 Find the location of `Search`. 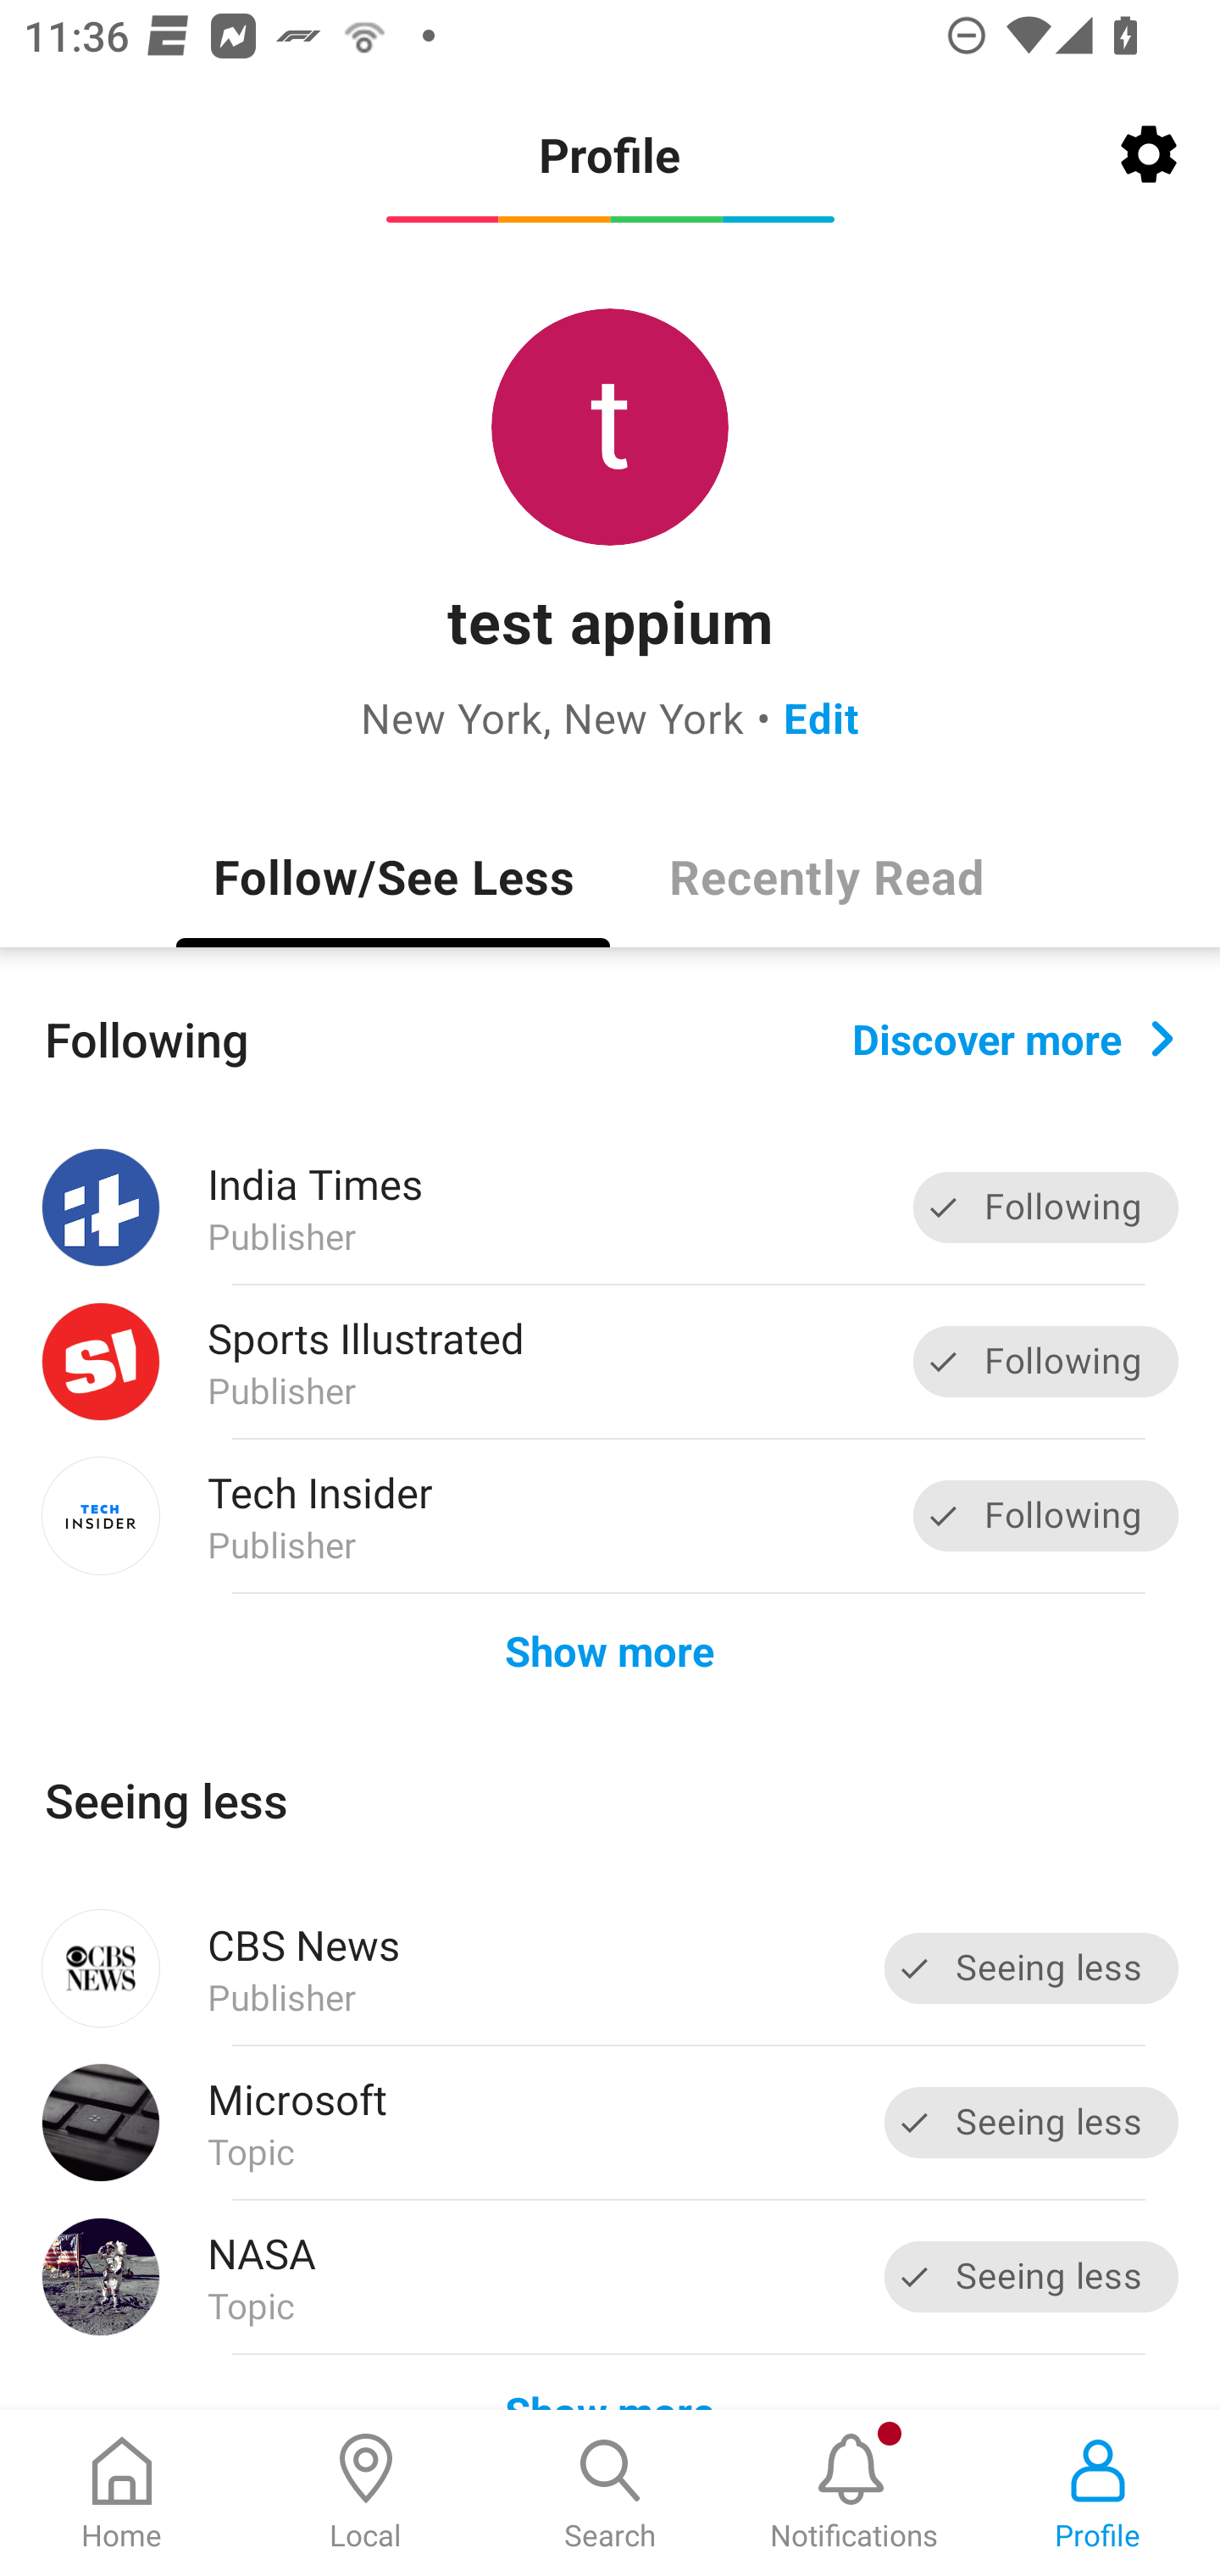

Search is located at coordinates (610, 2493).